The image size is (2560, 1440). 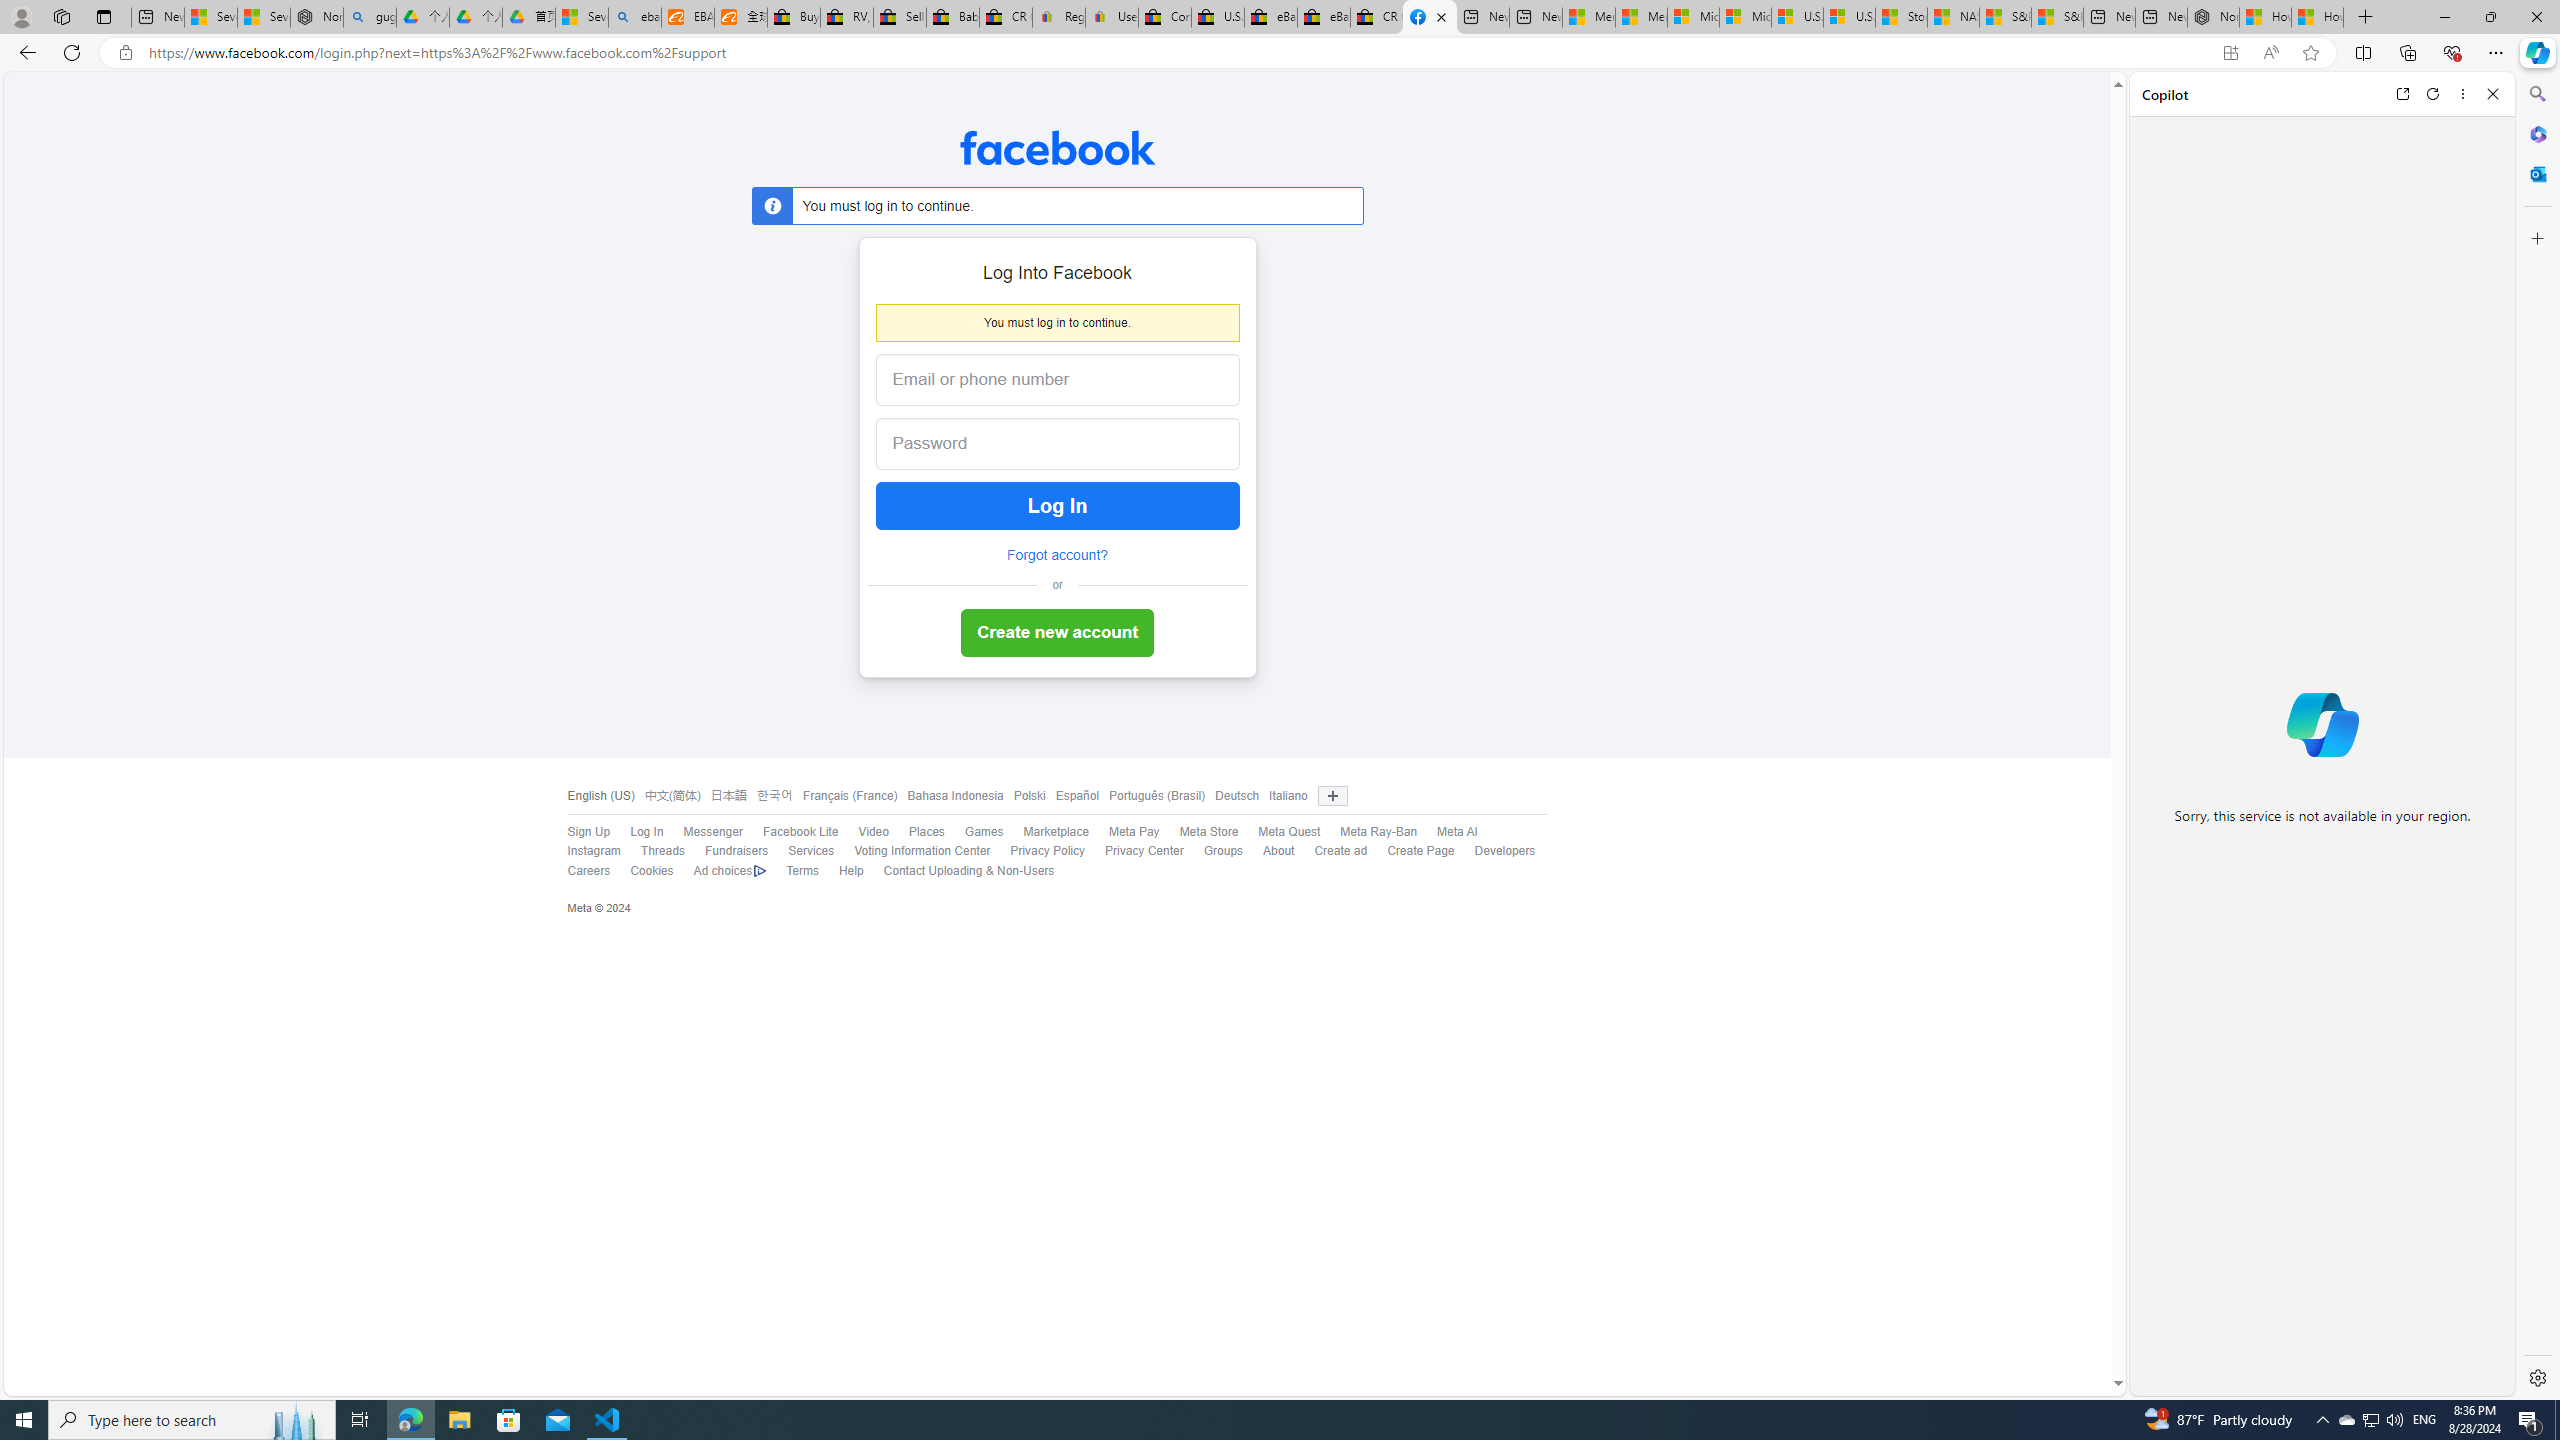 I want to click on Facebook Lite, so click(x=800, y=832).